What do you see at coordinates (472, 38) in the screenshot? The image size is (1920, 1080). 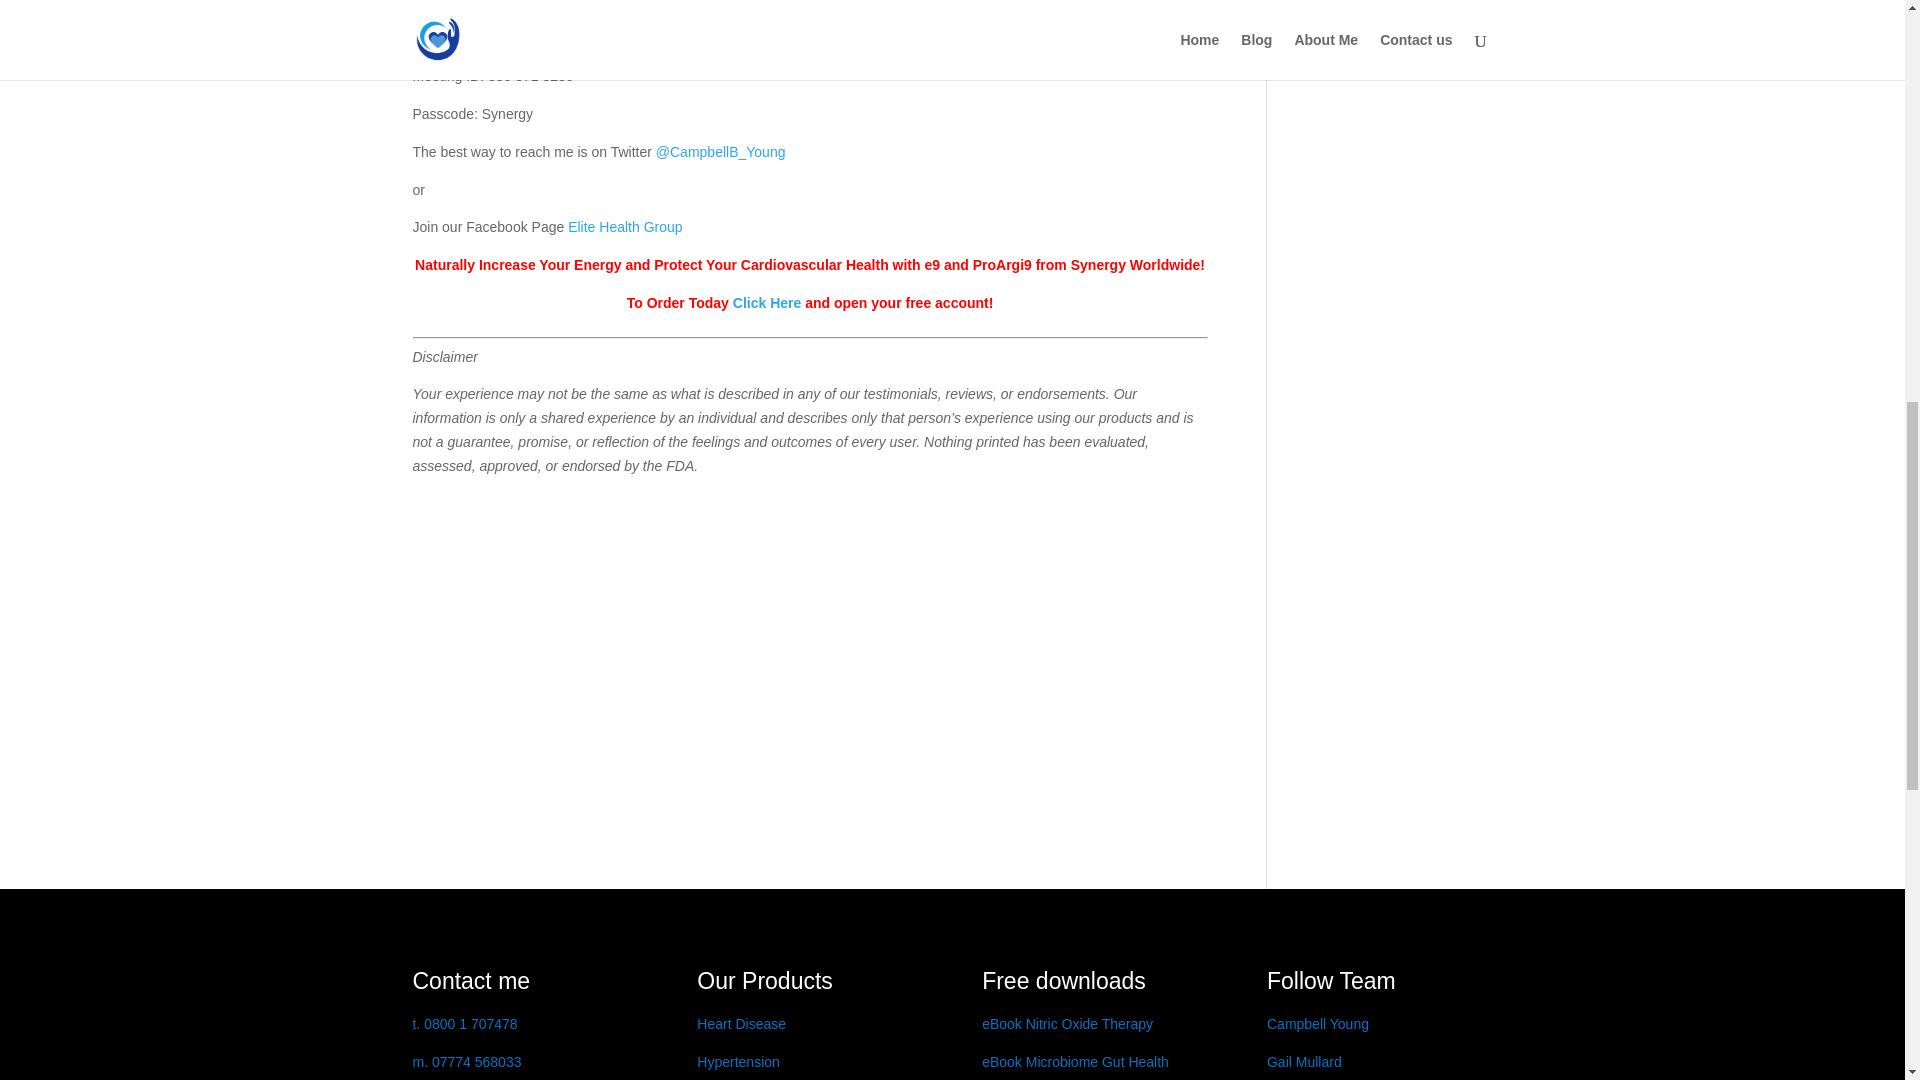 I see `Join Zoom Meeting` at bounding box center [472, 38].